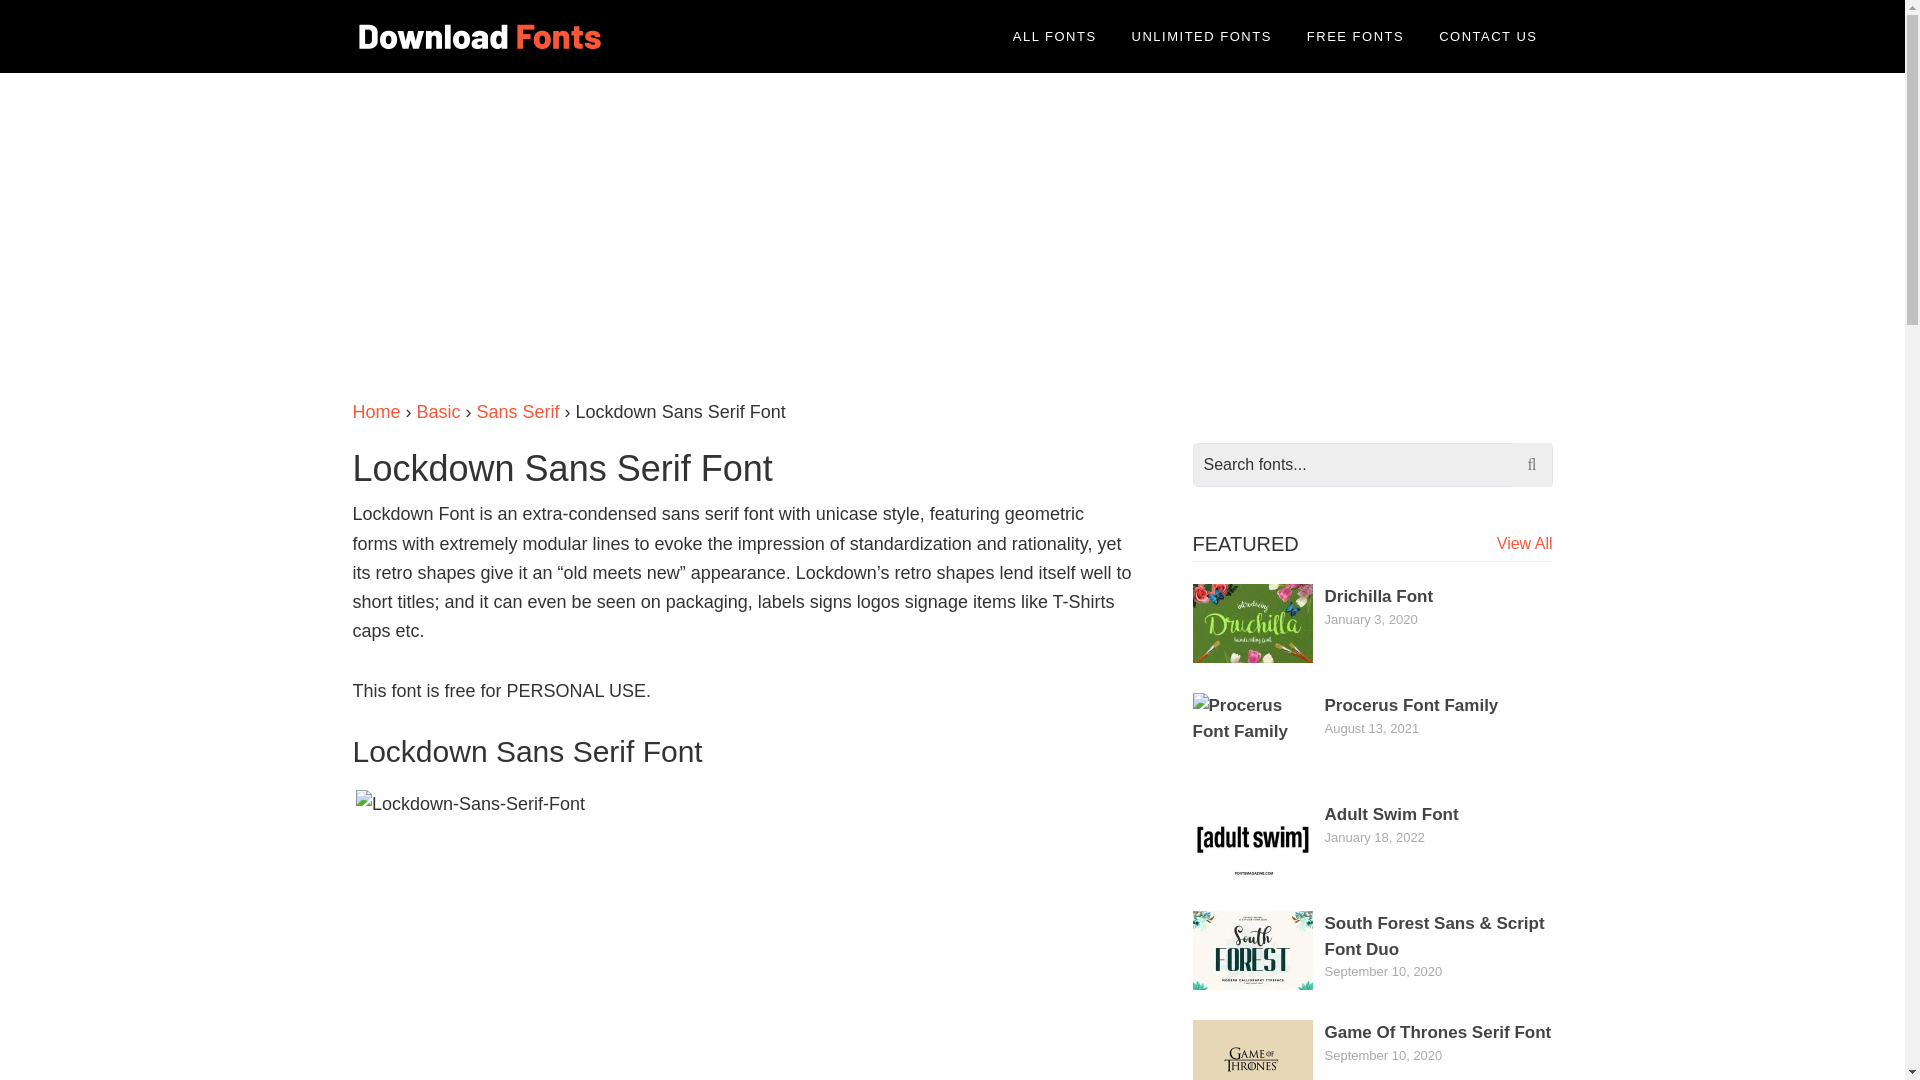 The width and height of the screenshot is (1920, 1080). What do you see at coordinates (1355, 36) in the screenshot?
I see `FREE FONTS` at bounding box center [1355, 36].